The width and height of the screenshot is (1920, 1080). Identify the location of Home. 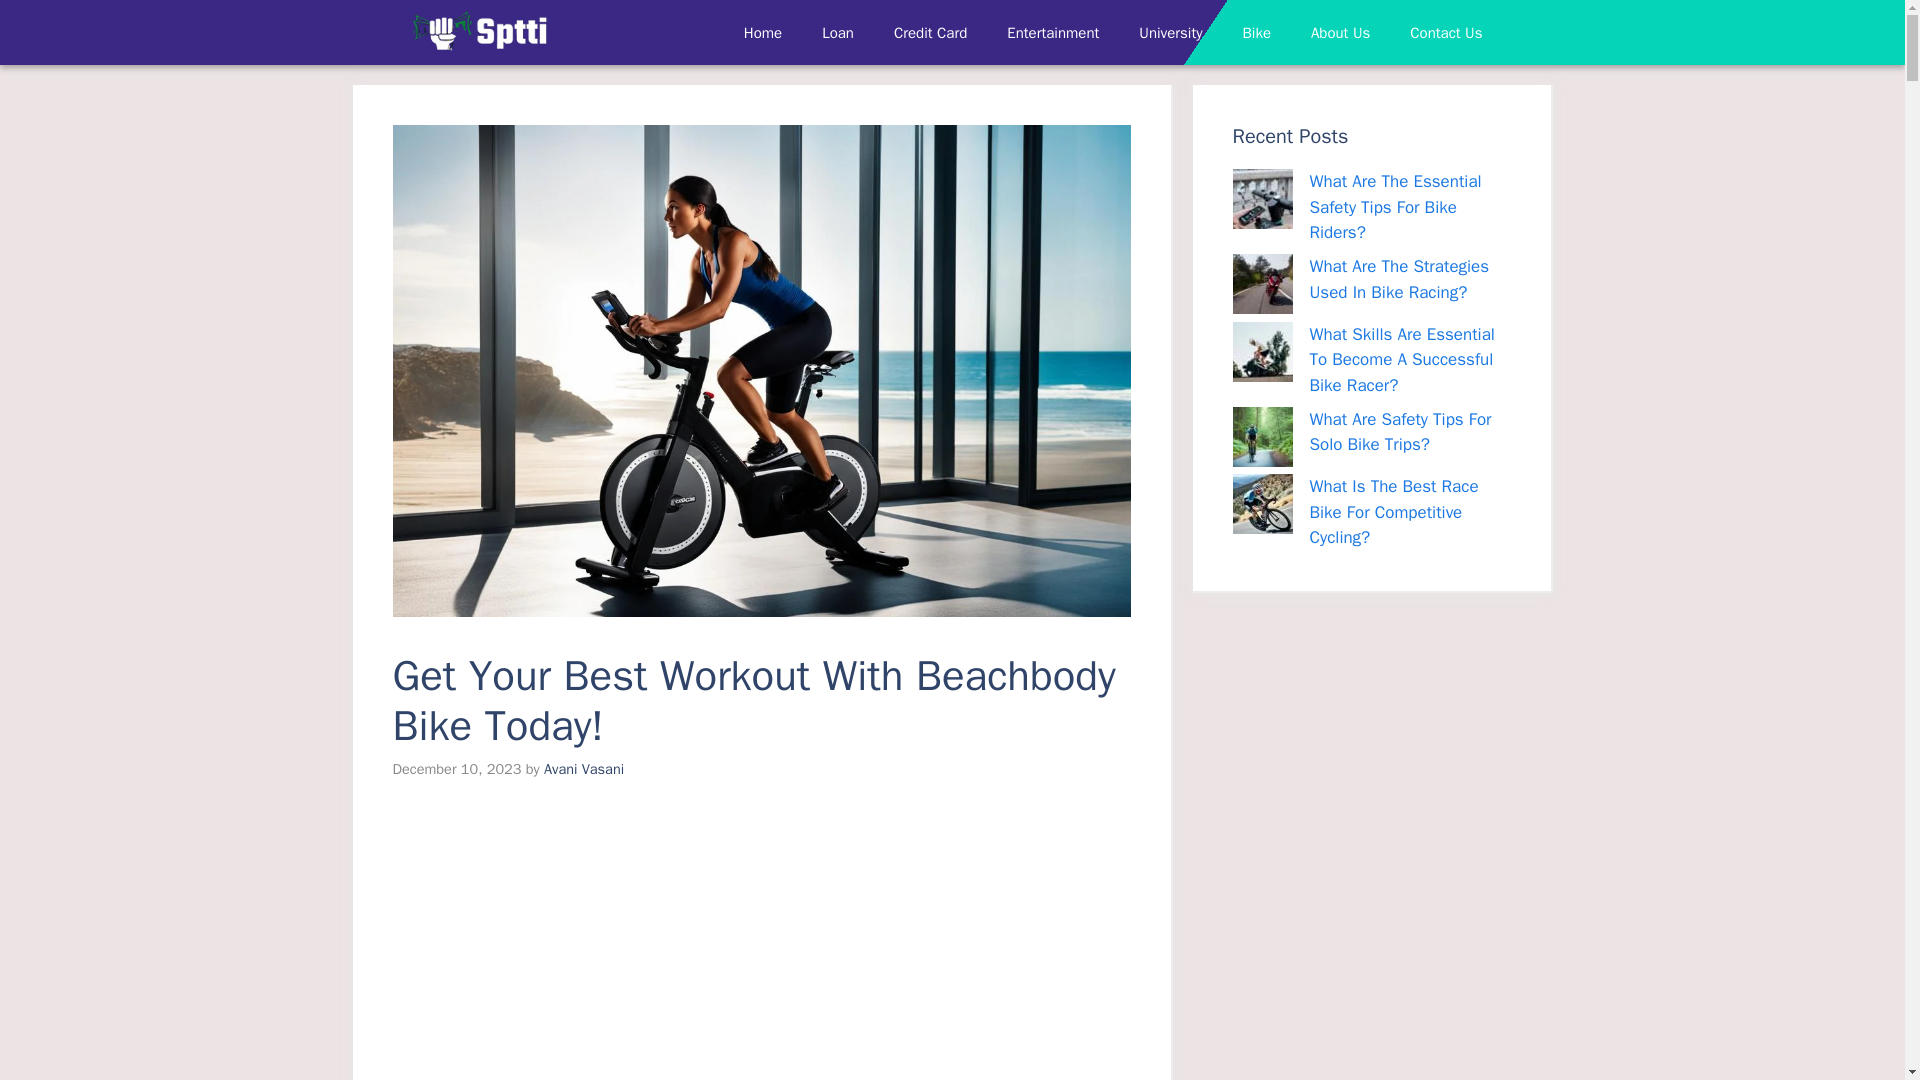
(762, 32).